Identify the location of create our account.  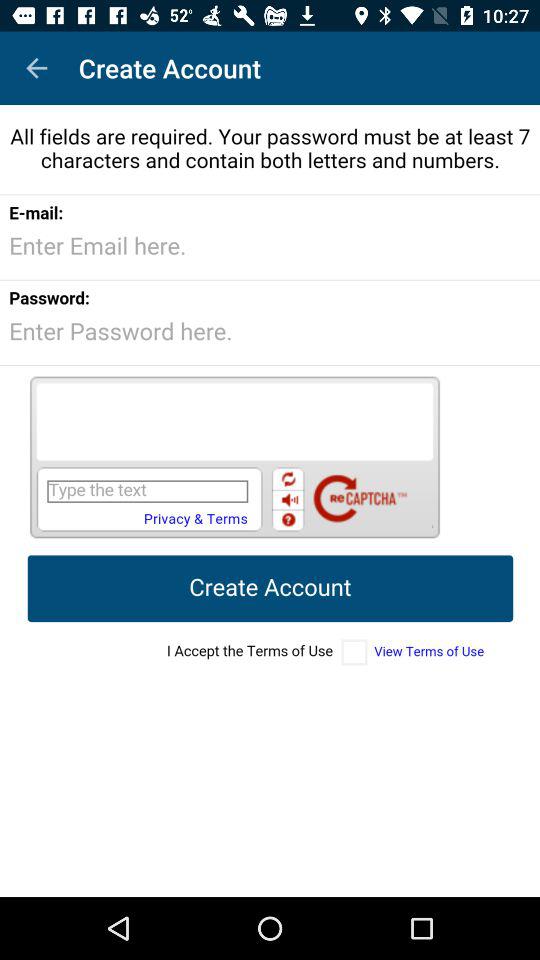
(270, 501).